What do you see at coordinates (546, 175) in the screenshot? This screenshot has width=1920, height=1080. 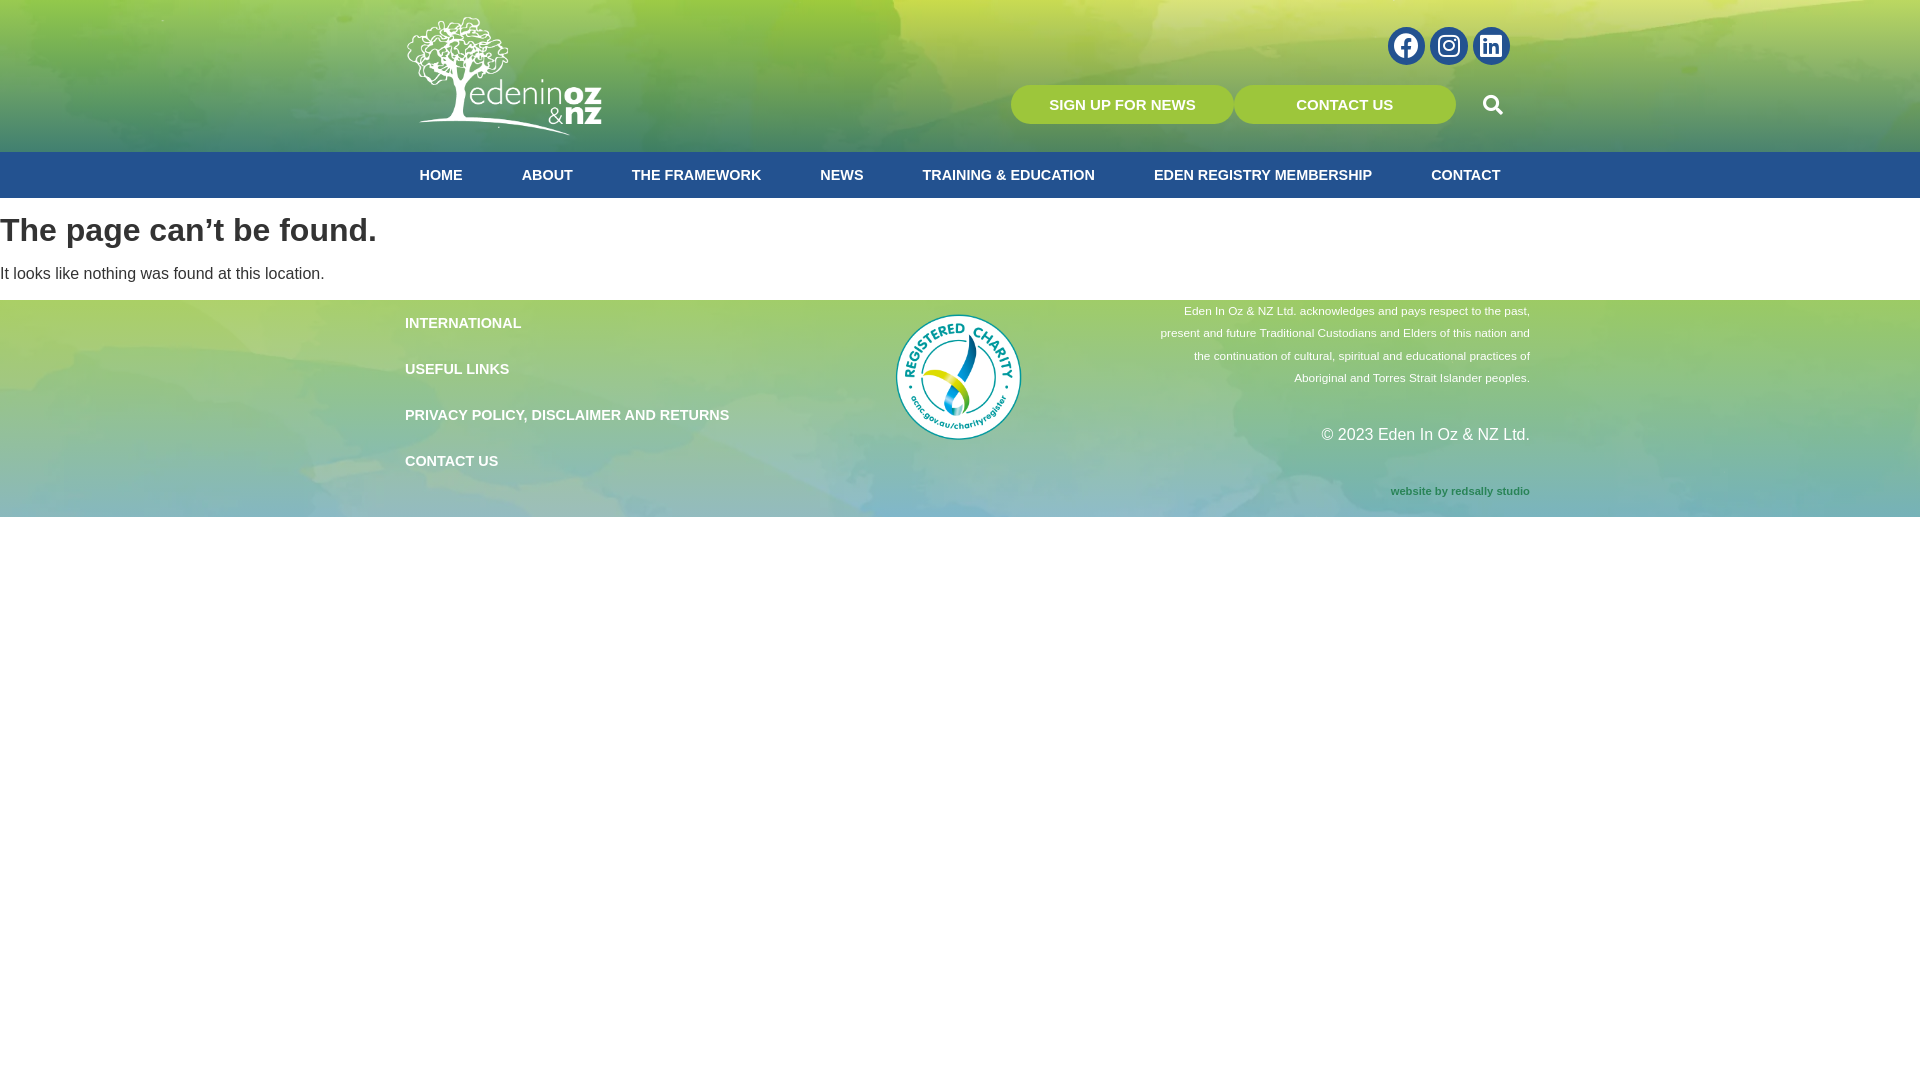 I see `ABOUT` at bounding box center [546, 175].